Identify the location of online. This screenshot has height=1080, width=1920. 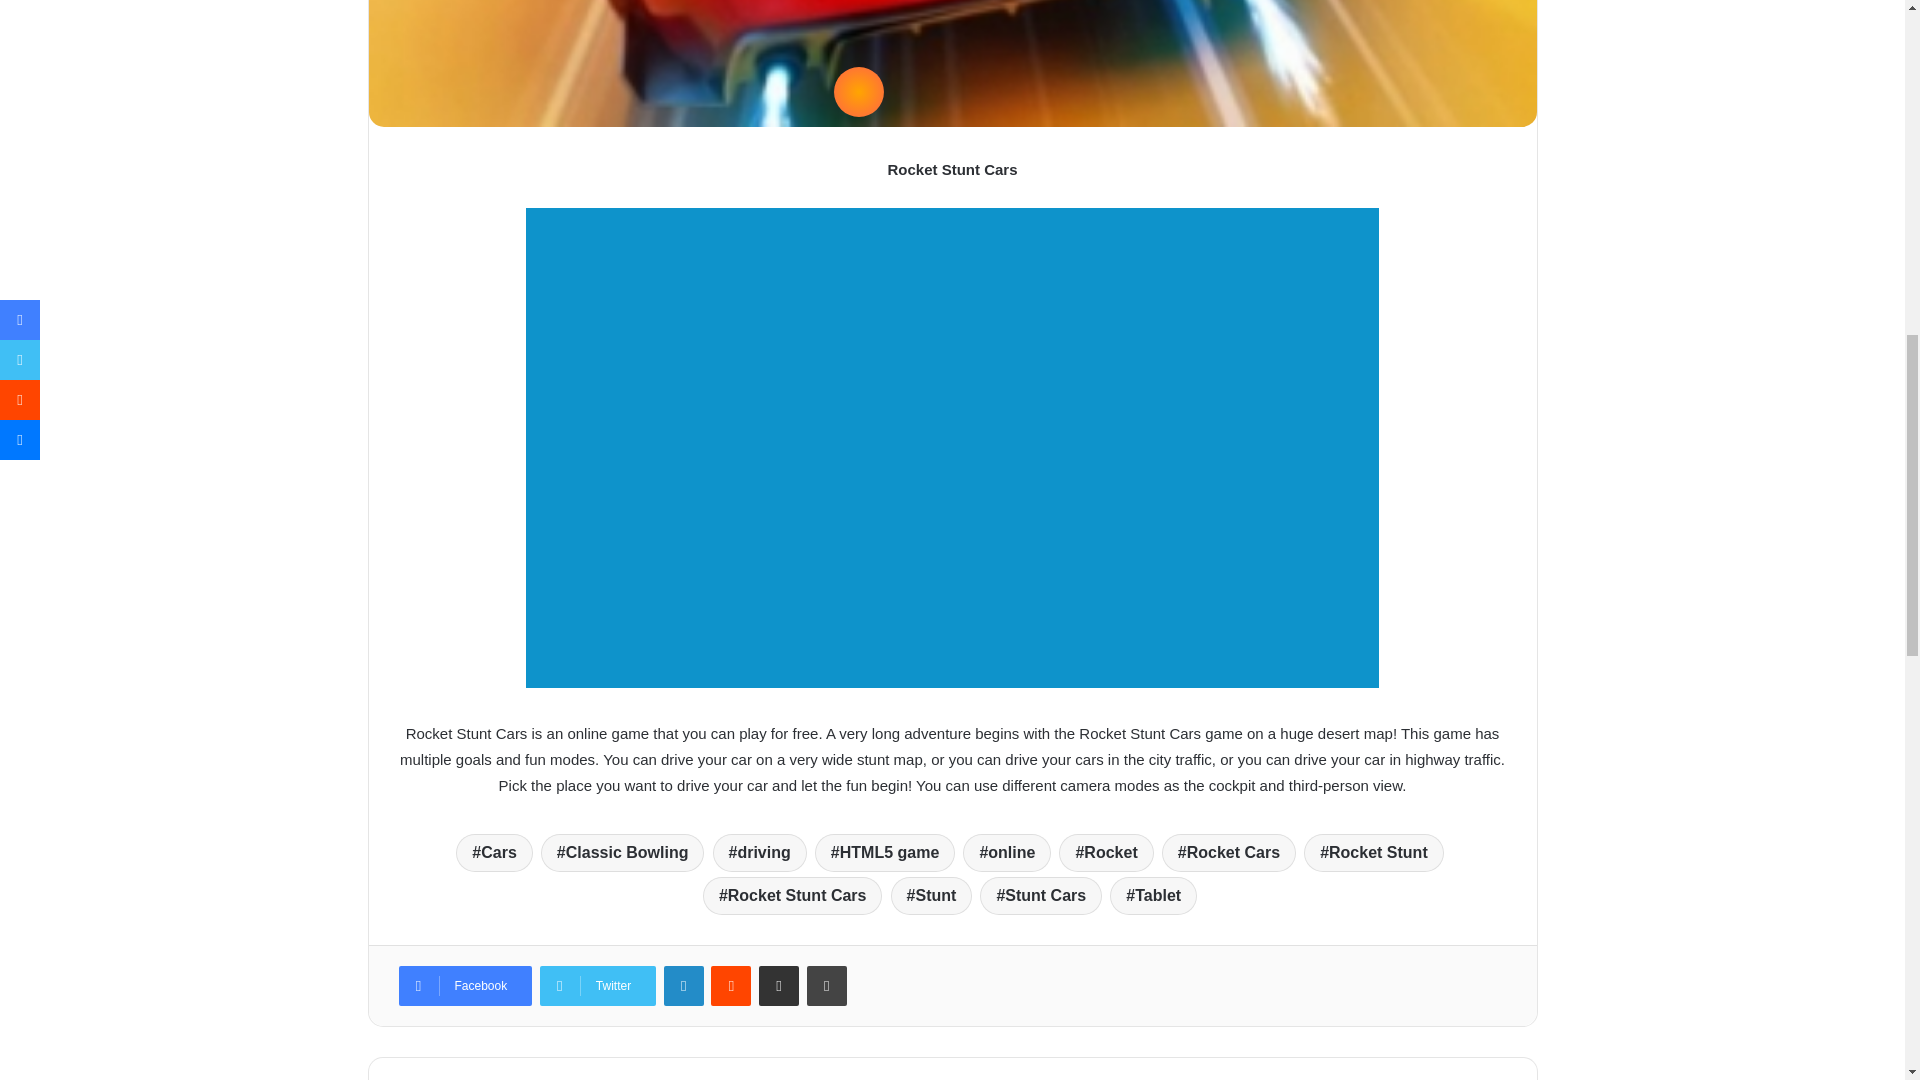
(1006, 852).